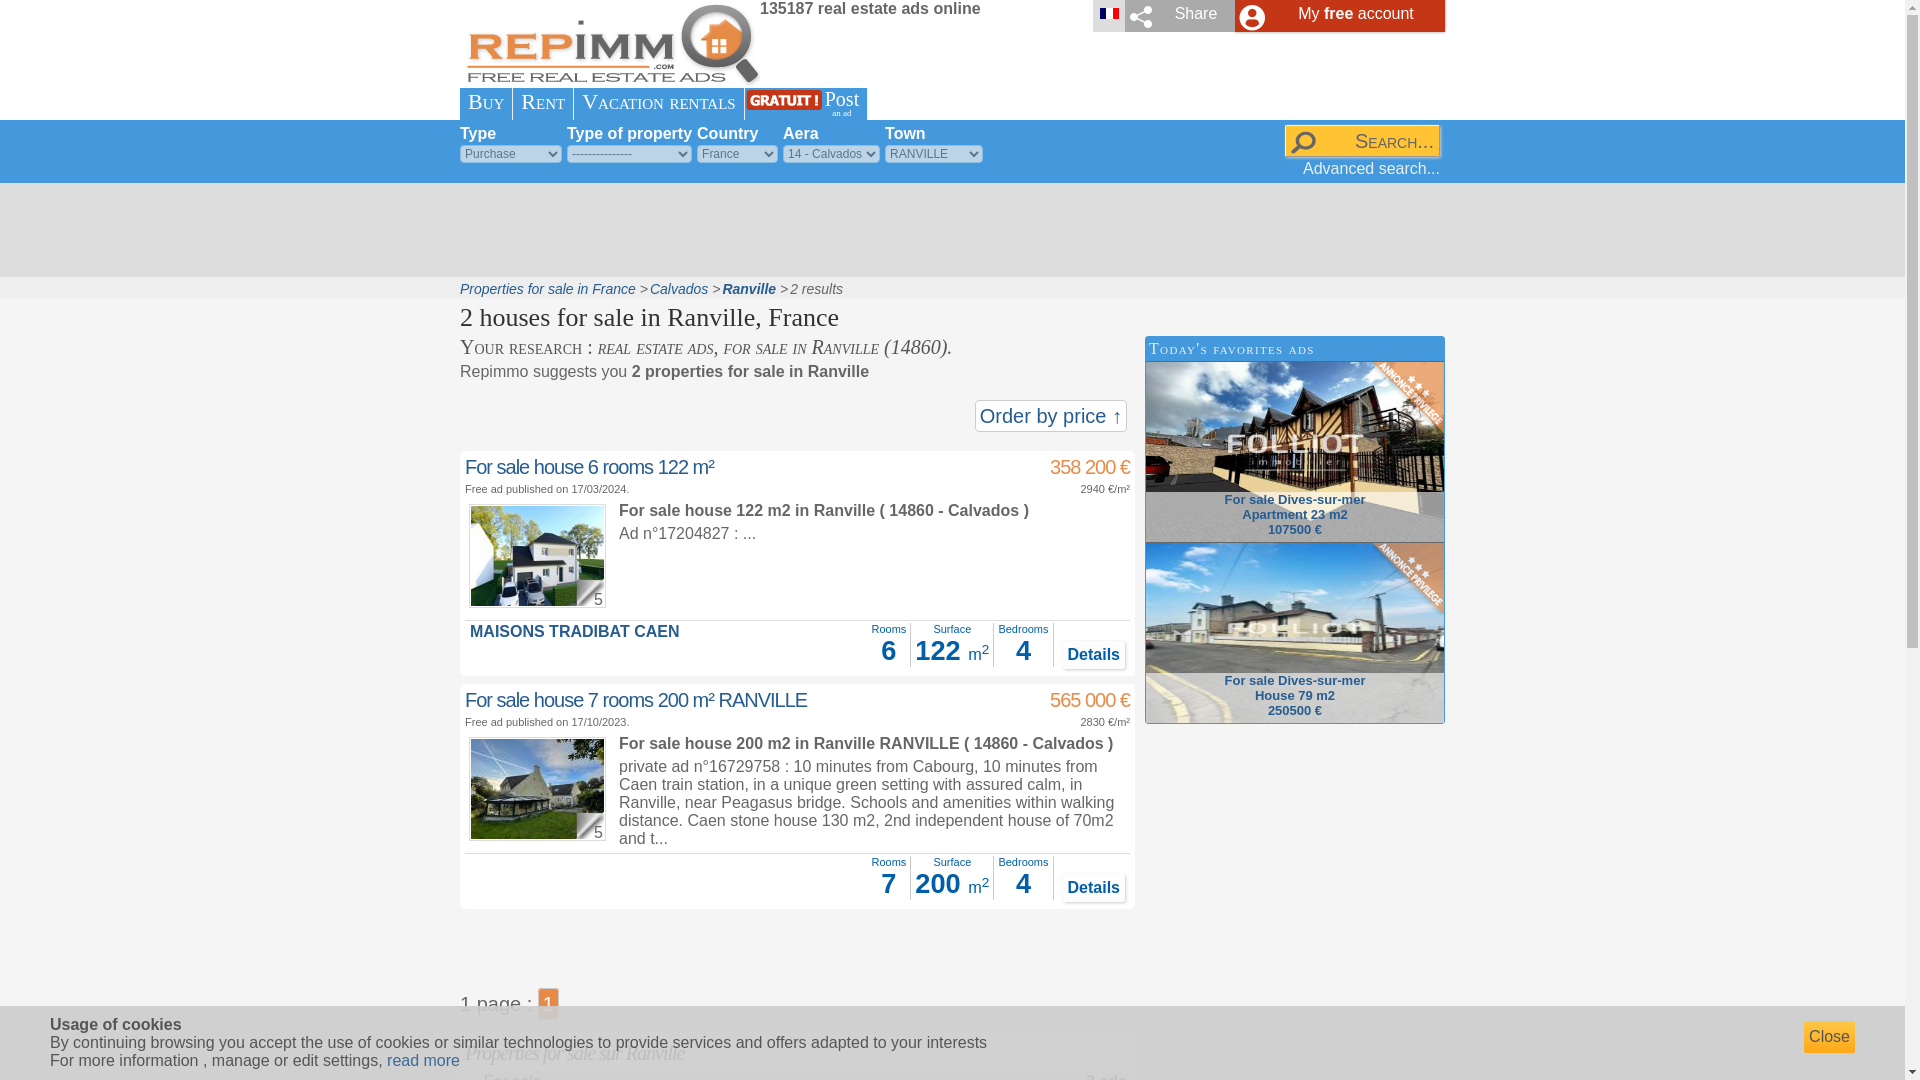 The width and height of the screenshot is (1920, 1080). What do you see at coordinates (548, 288) in the screenshot?
I see `Properties for sale in France` at bounding box center [548, 288].